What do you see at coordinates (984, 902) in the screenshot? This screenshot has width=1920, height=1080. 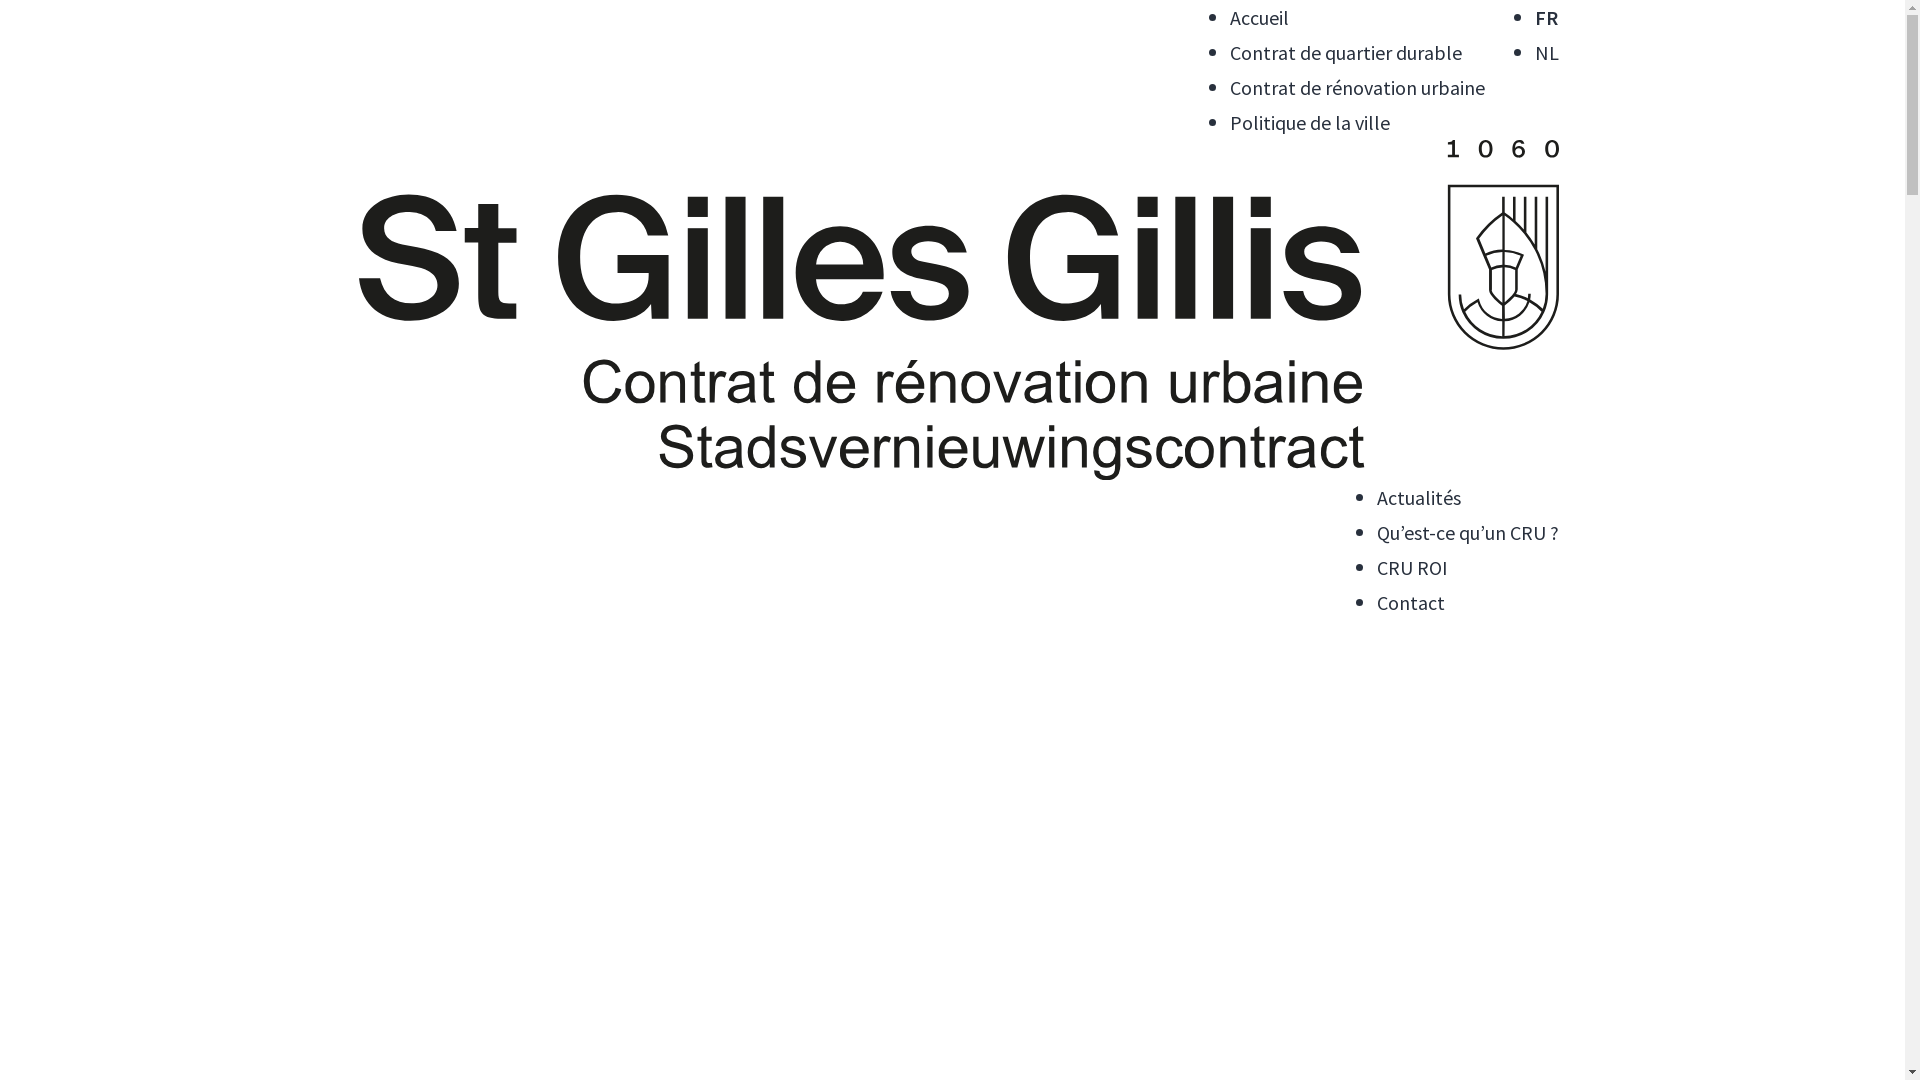 I see `NL` at bounding box center [984, 902].